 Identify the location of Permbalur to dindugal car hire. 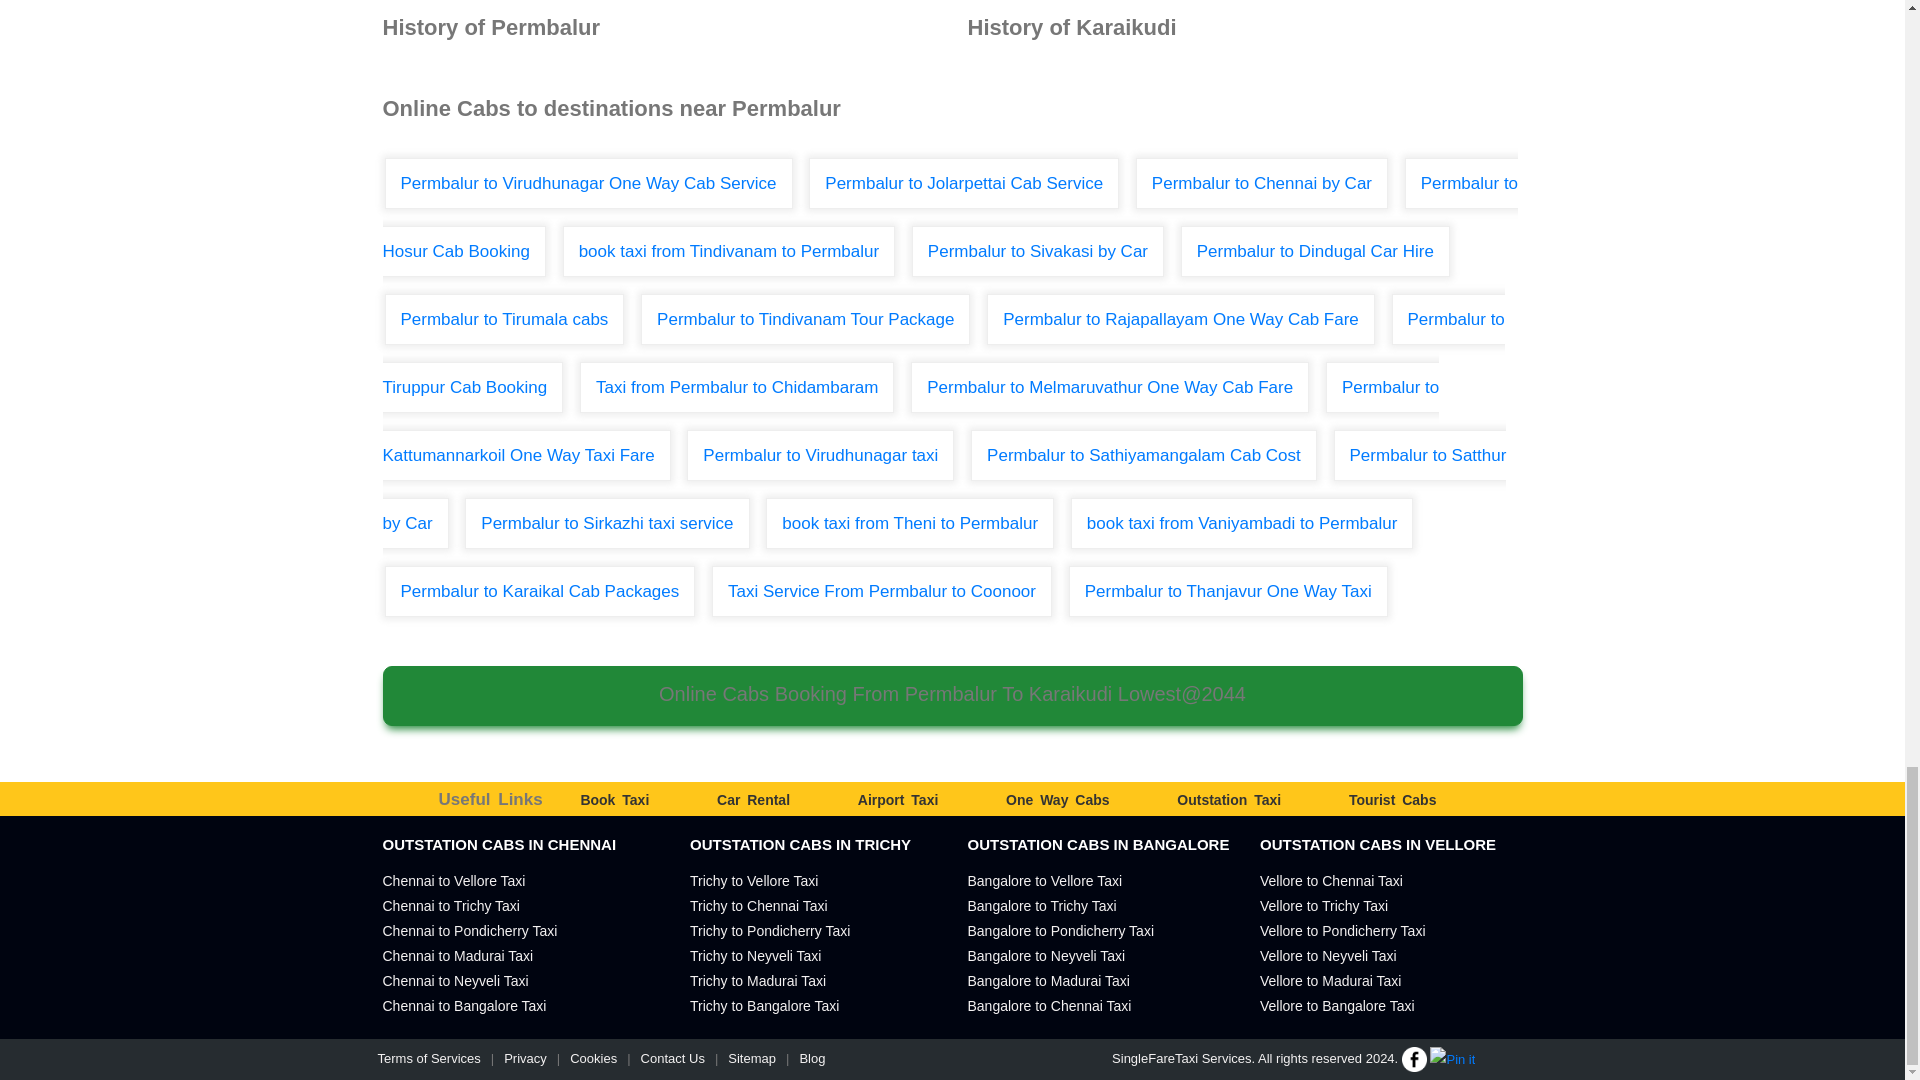
(1314, 250).